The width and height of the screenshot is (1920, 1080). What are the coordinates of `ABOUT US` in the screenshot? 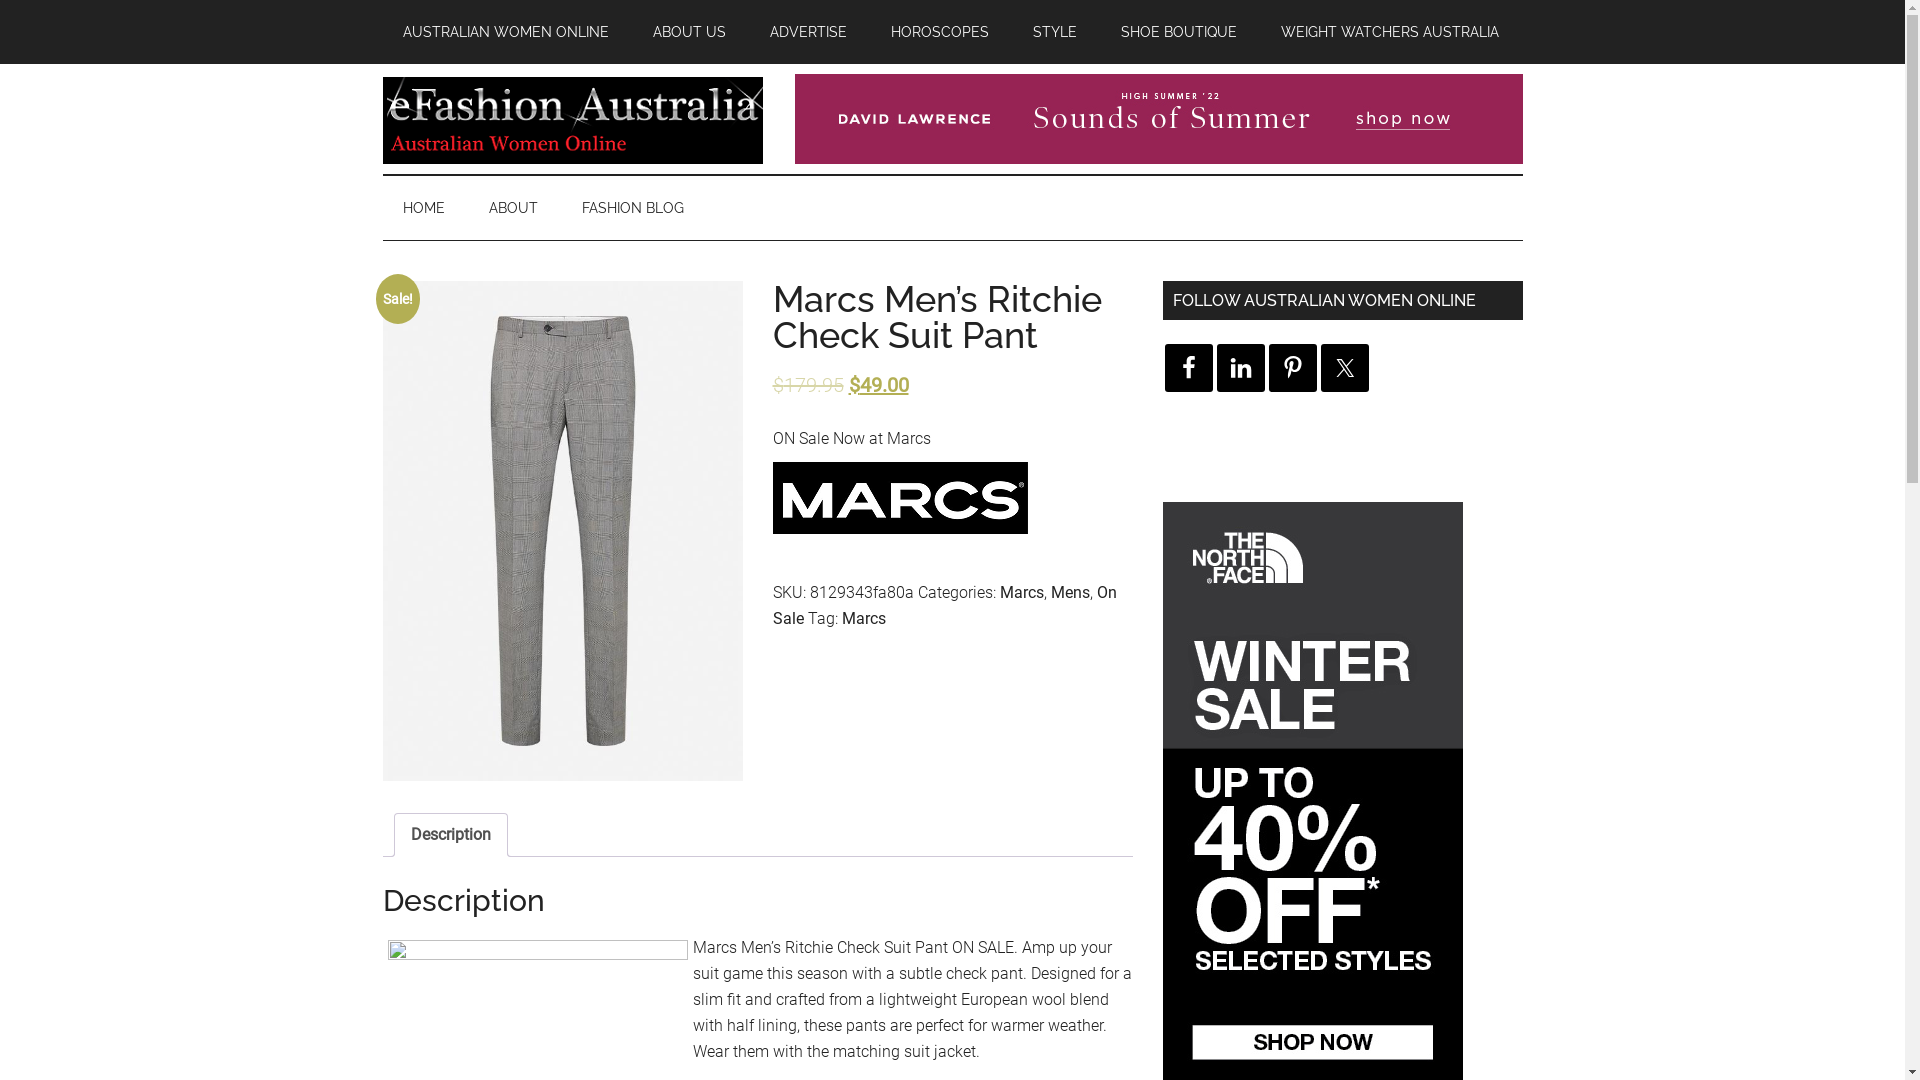 It's located at (688, 32).